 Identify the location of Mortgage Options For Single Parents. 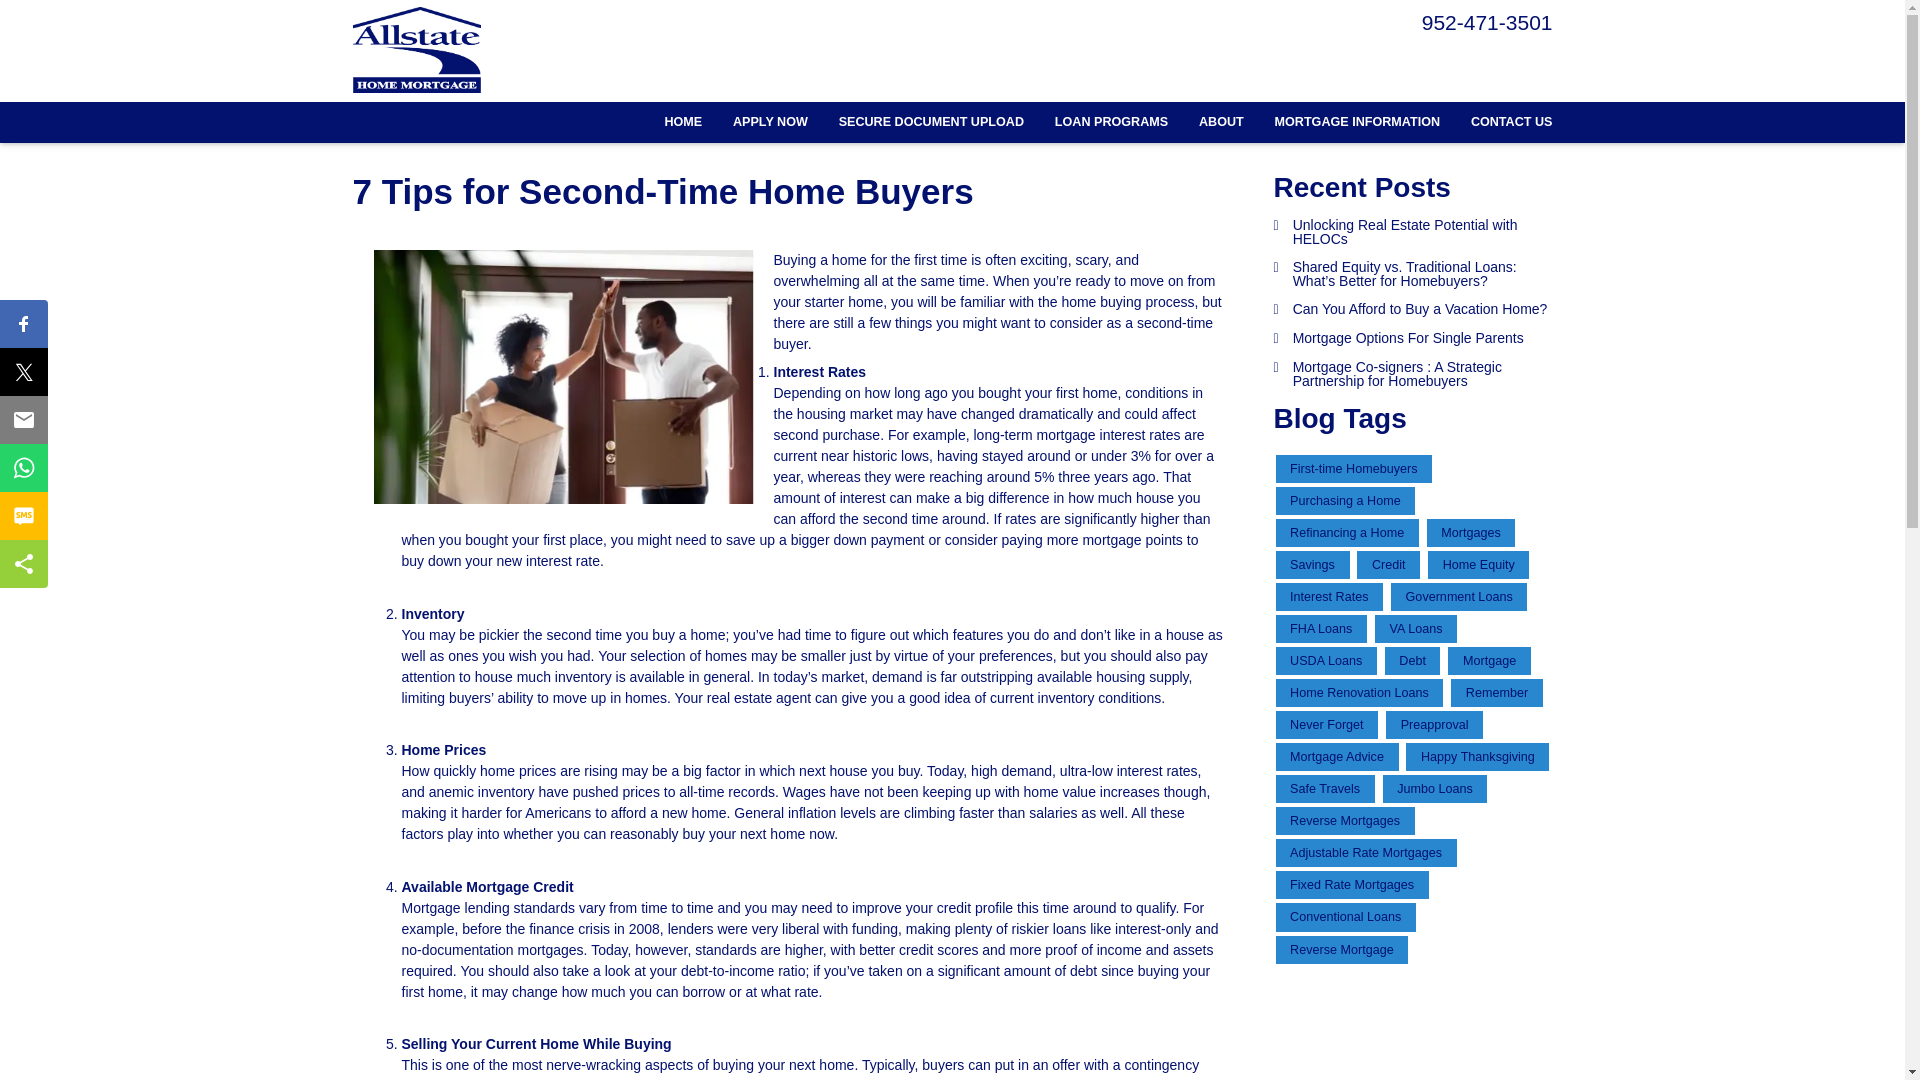
(1414, 338).